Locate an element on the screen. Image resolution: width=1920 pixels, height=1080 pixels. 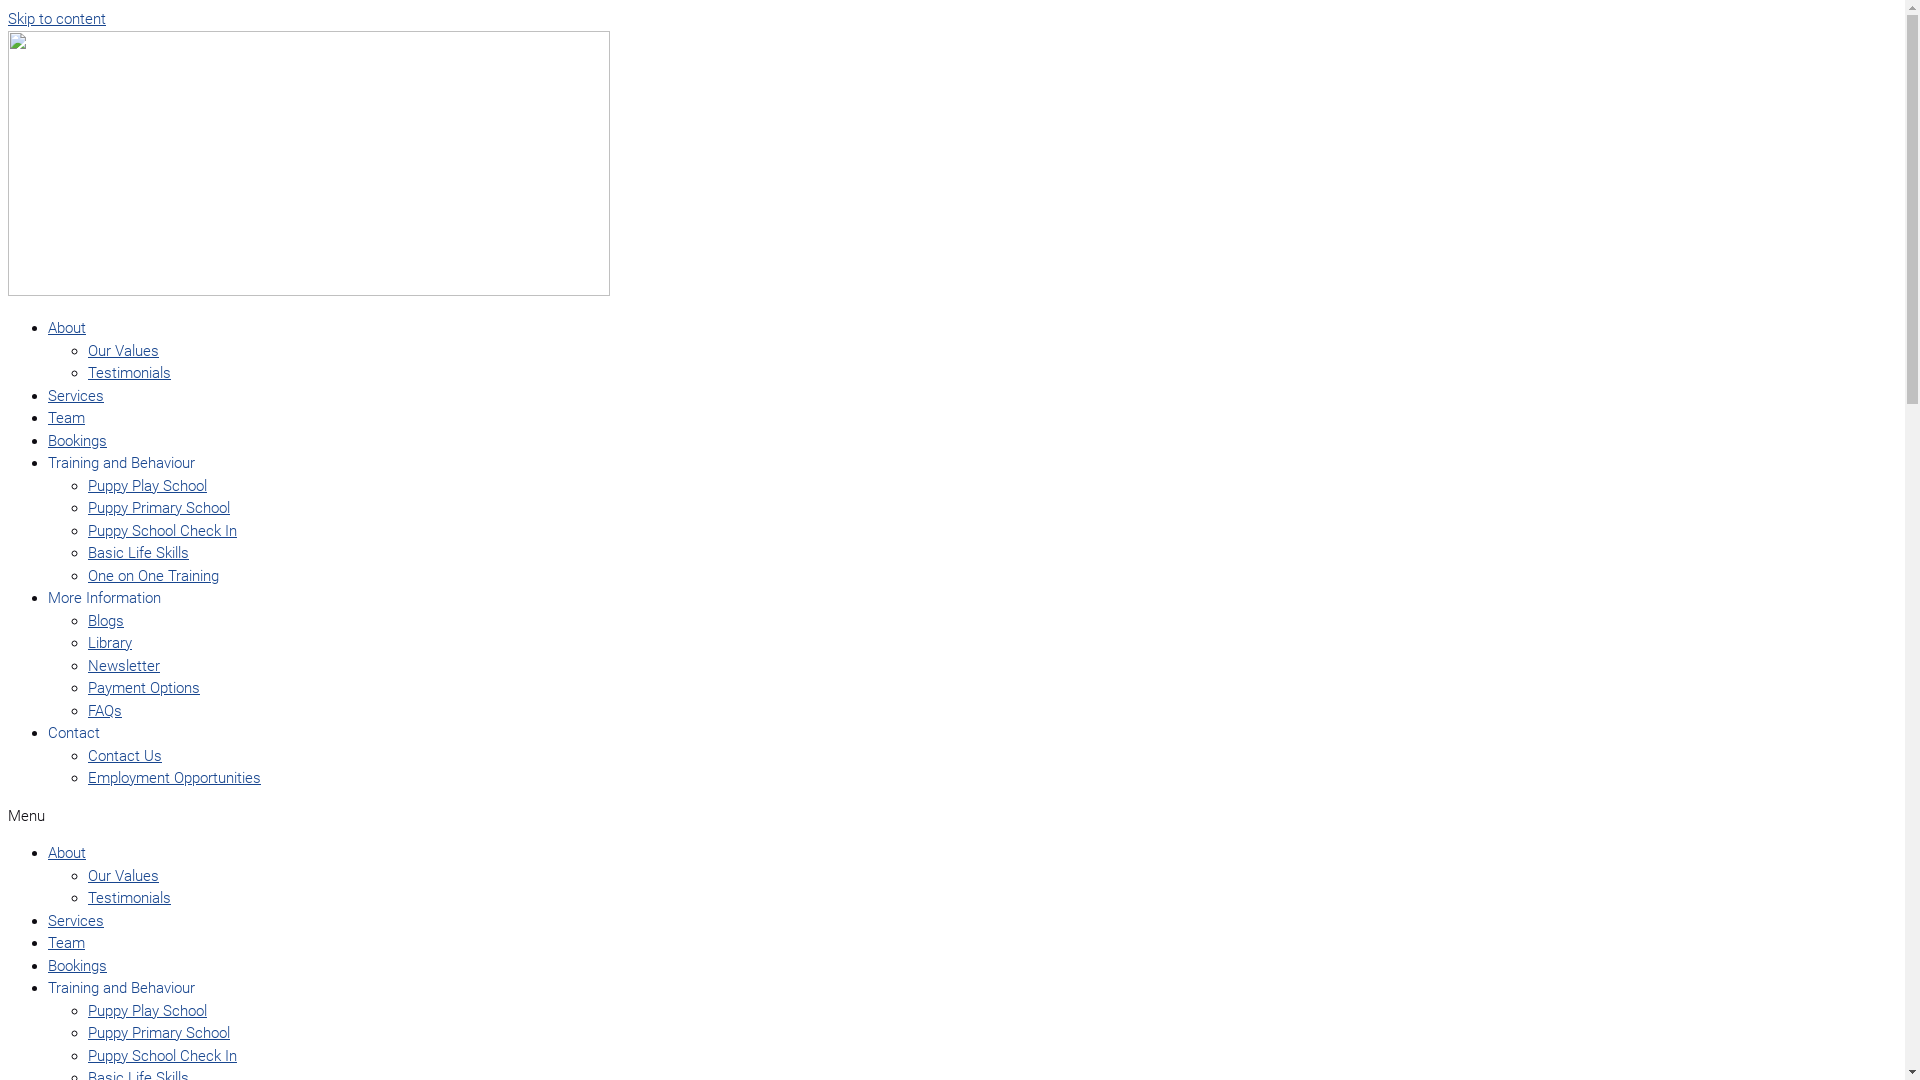
Training and Behaviour is located at coordinates (122, 988).